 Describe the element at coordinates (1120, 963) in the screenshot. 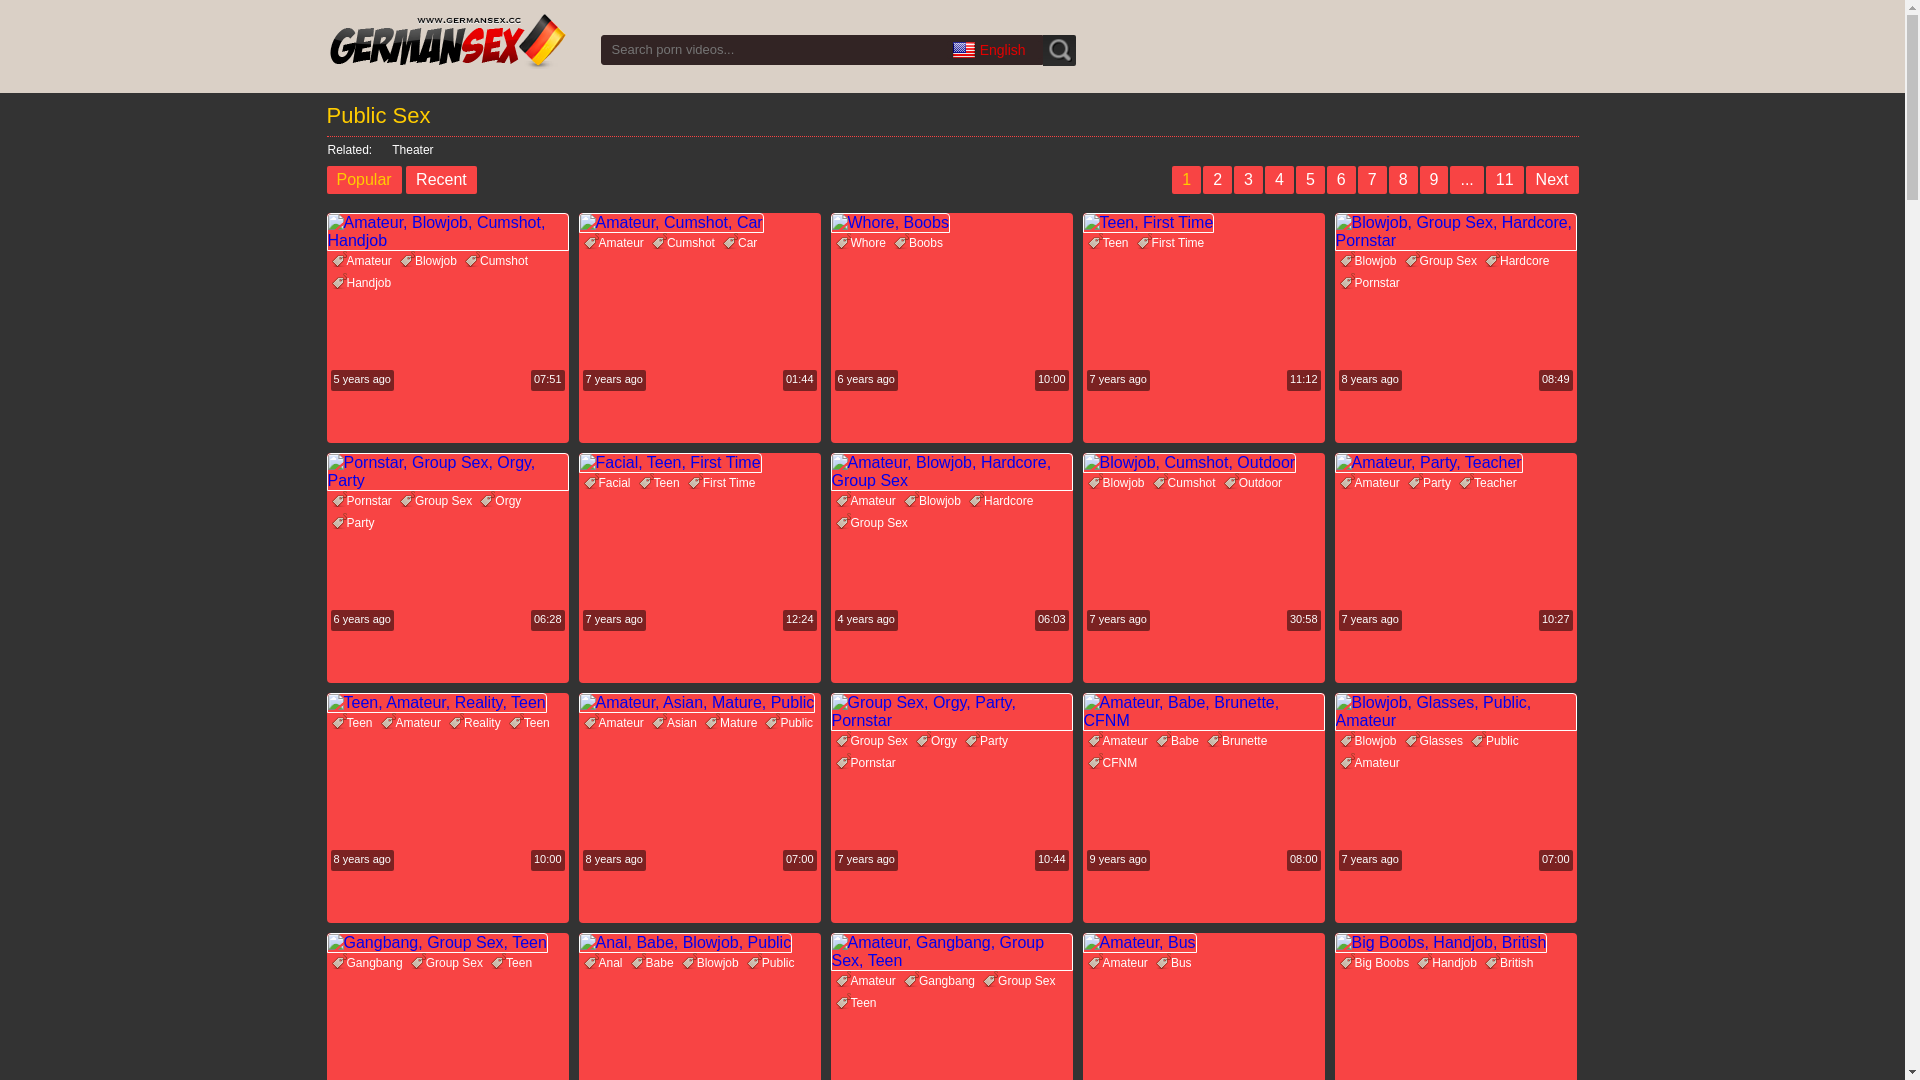

I see `Amateur` at that location.